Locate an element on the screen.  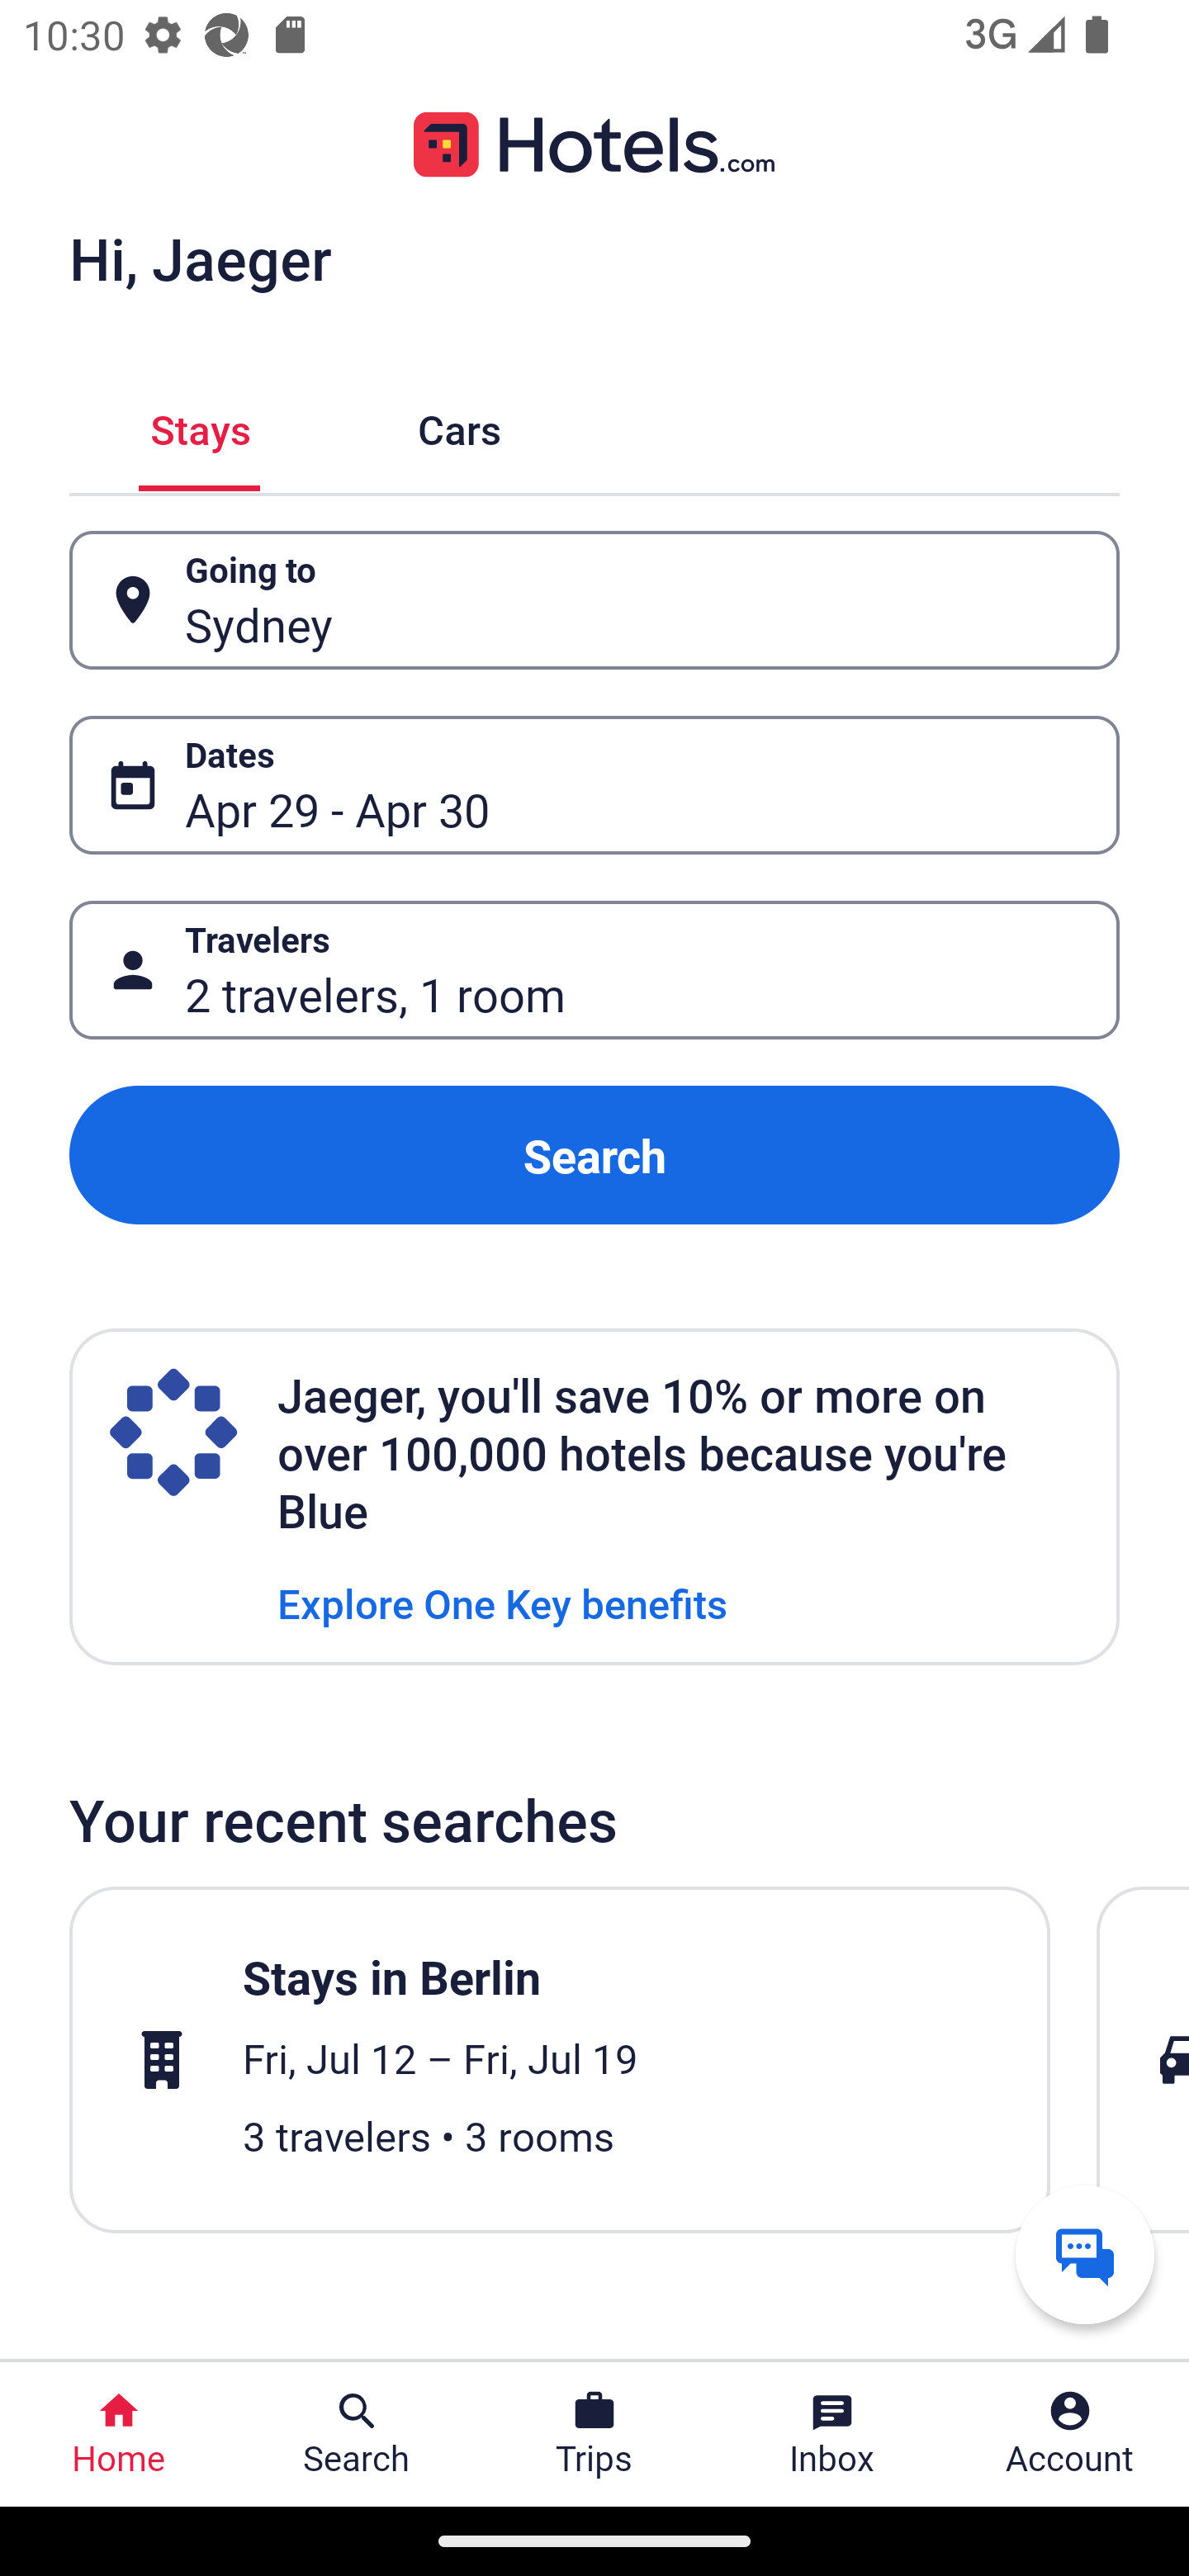
Going to Button Sydney is located at coordinates (594, 599).